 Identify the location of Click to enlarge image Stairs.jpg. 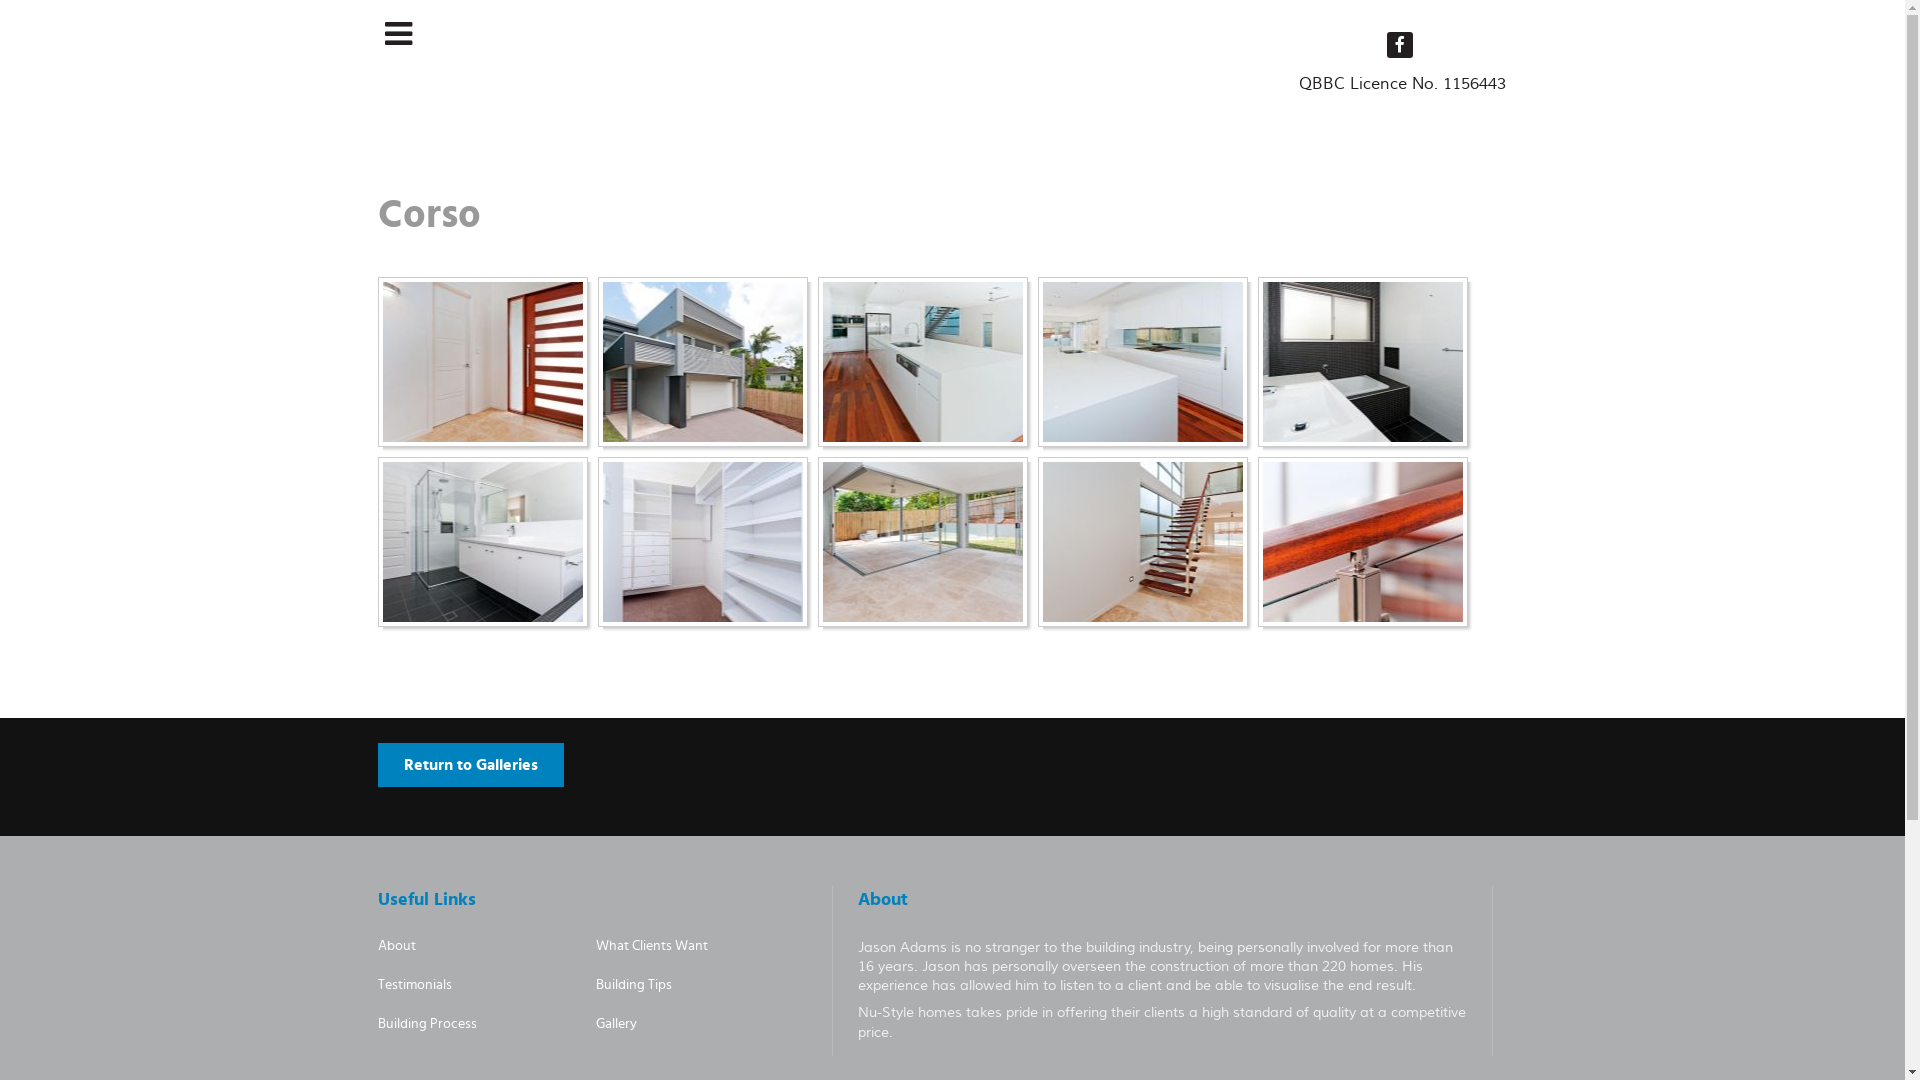
(1142, 542).